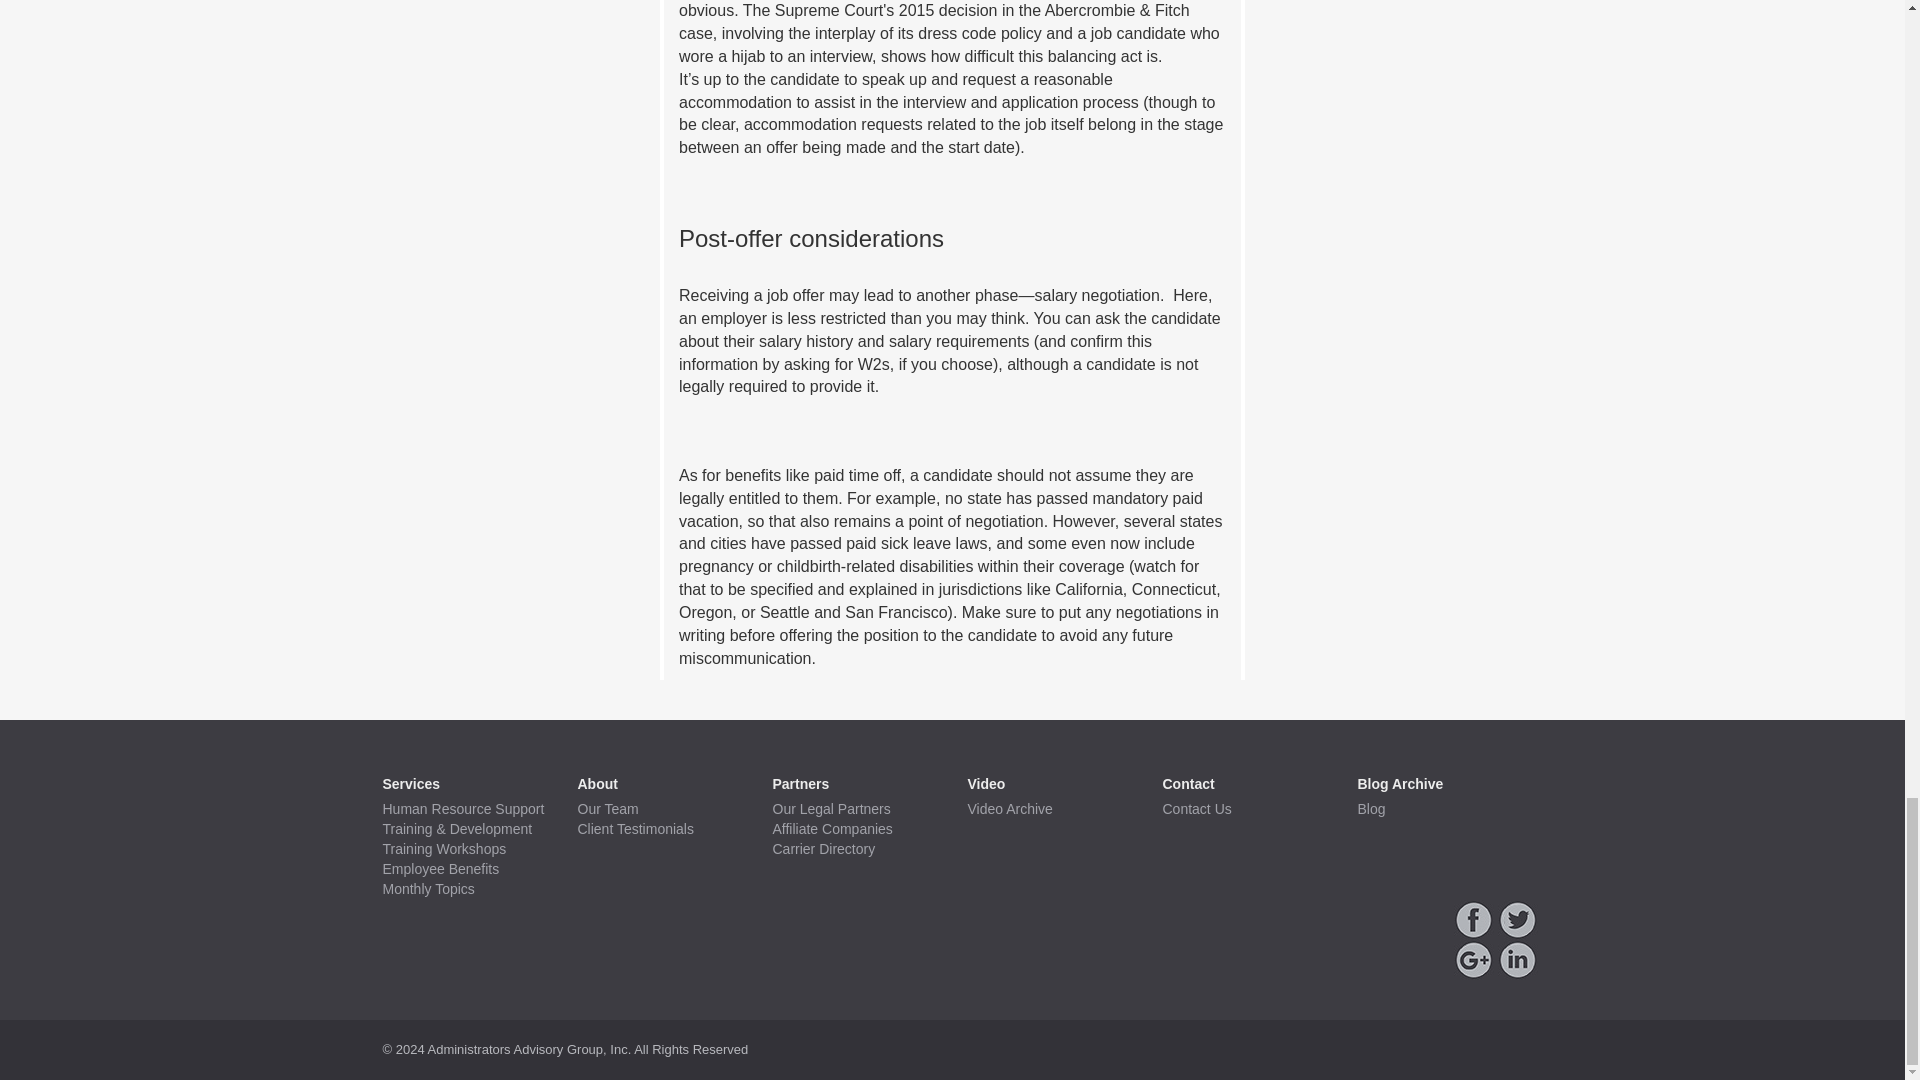 This screenshot has height=1080, width=1920. Describe the element at coordinates (464, 850) in the screenshot. I see `Training Workshops` at that location.